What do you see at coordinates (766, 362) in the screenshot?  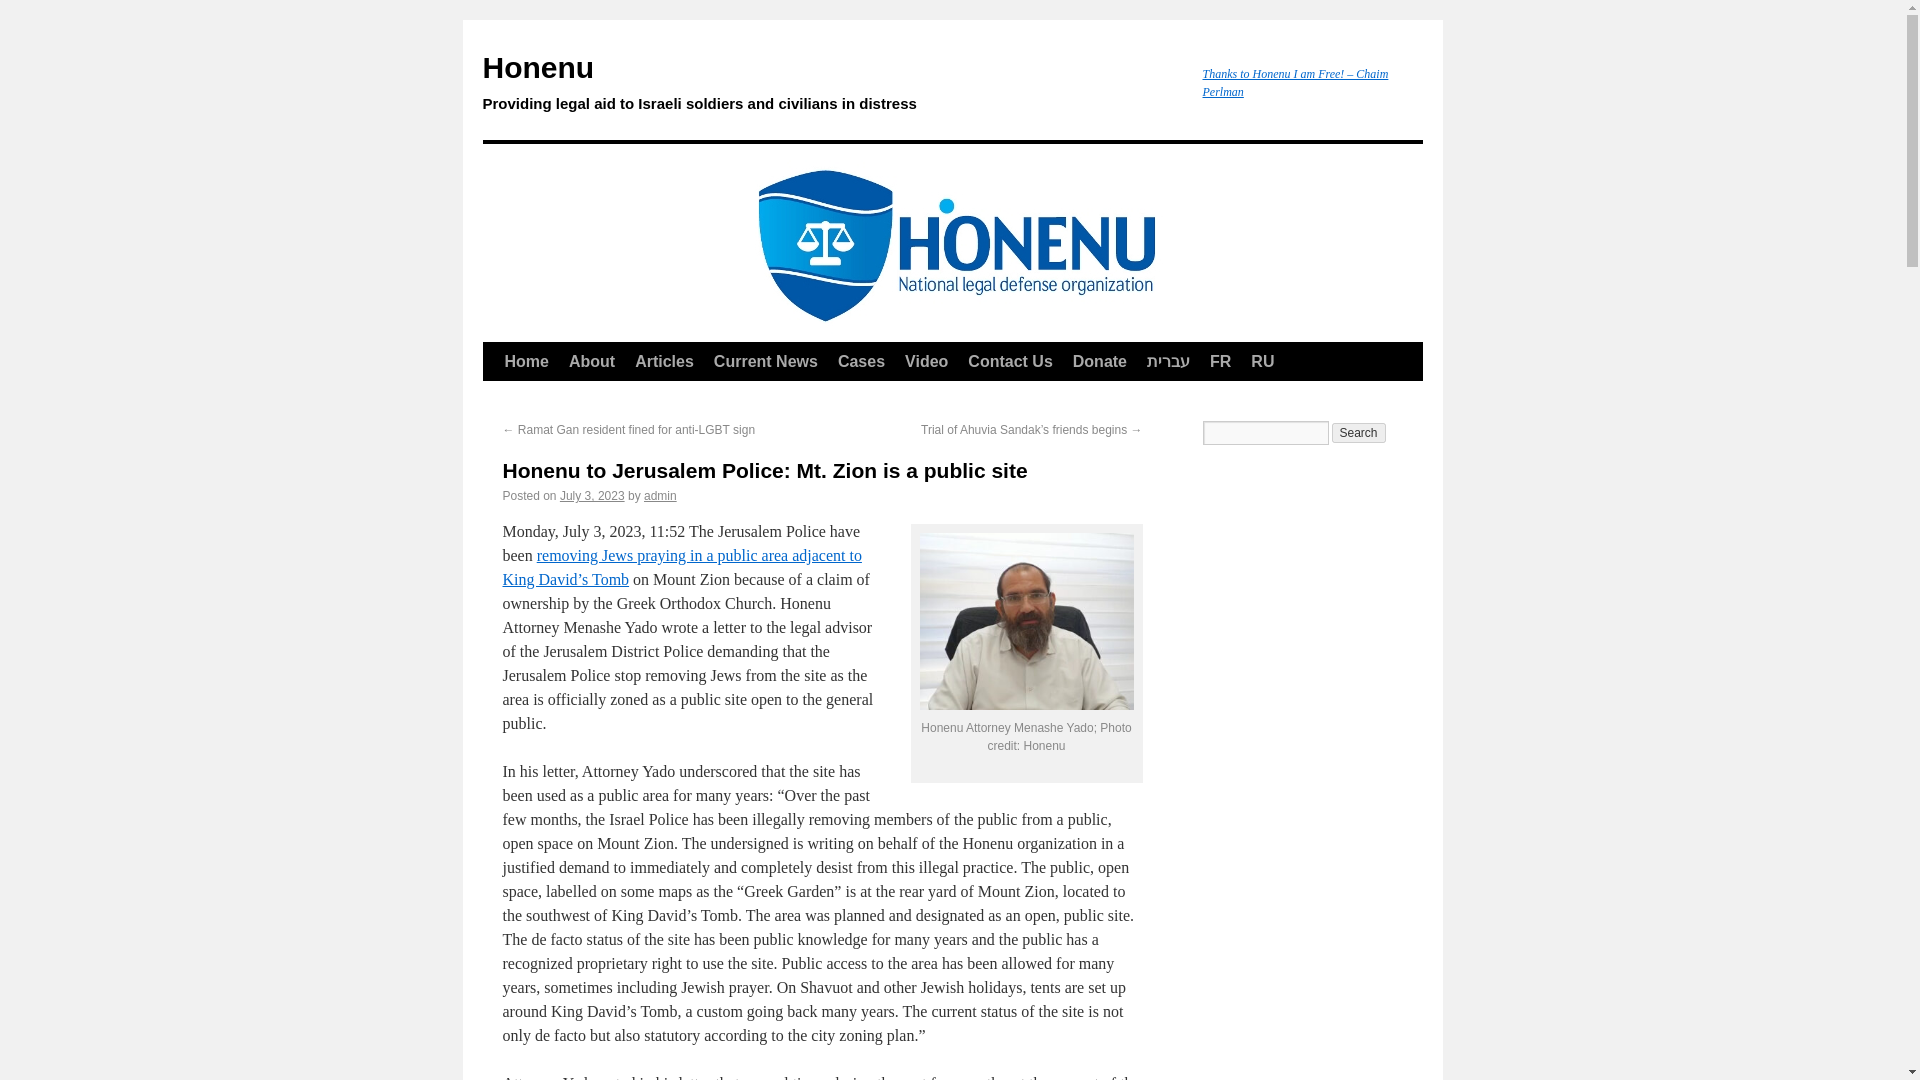 I see `Current News` at bounding box center [766, 362].